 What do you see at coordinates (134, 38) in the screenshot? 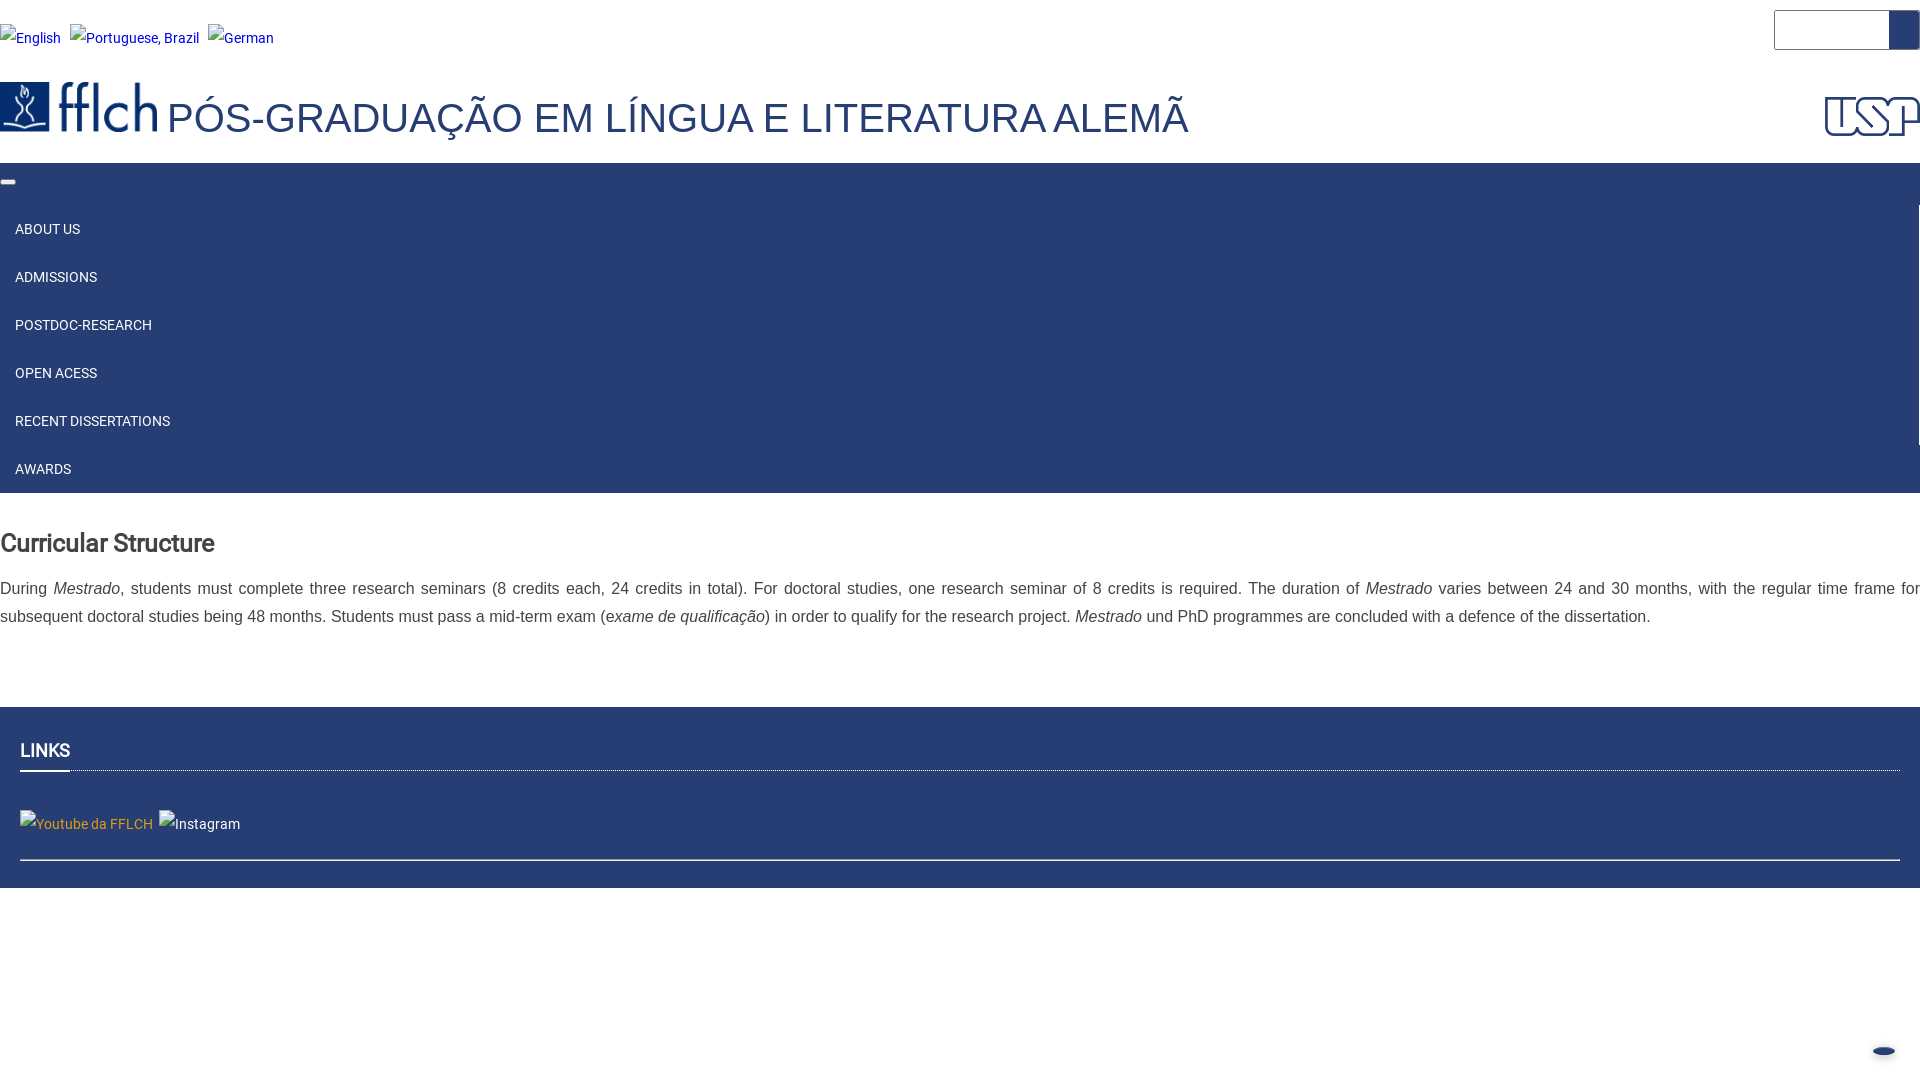
I see `Portuguese, Brazil` at bounding box center [134, 38].